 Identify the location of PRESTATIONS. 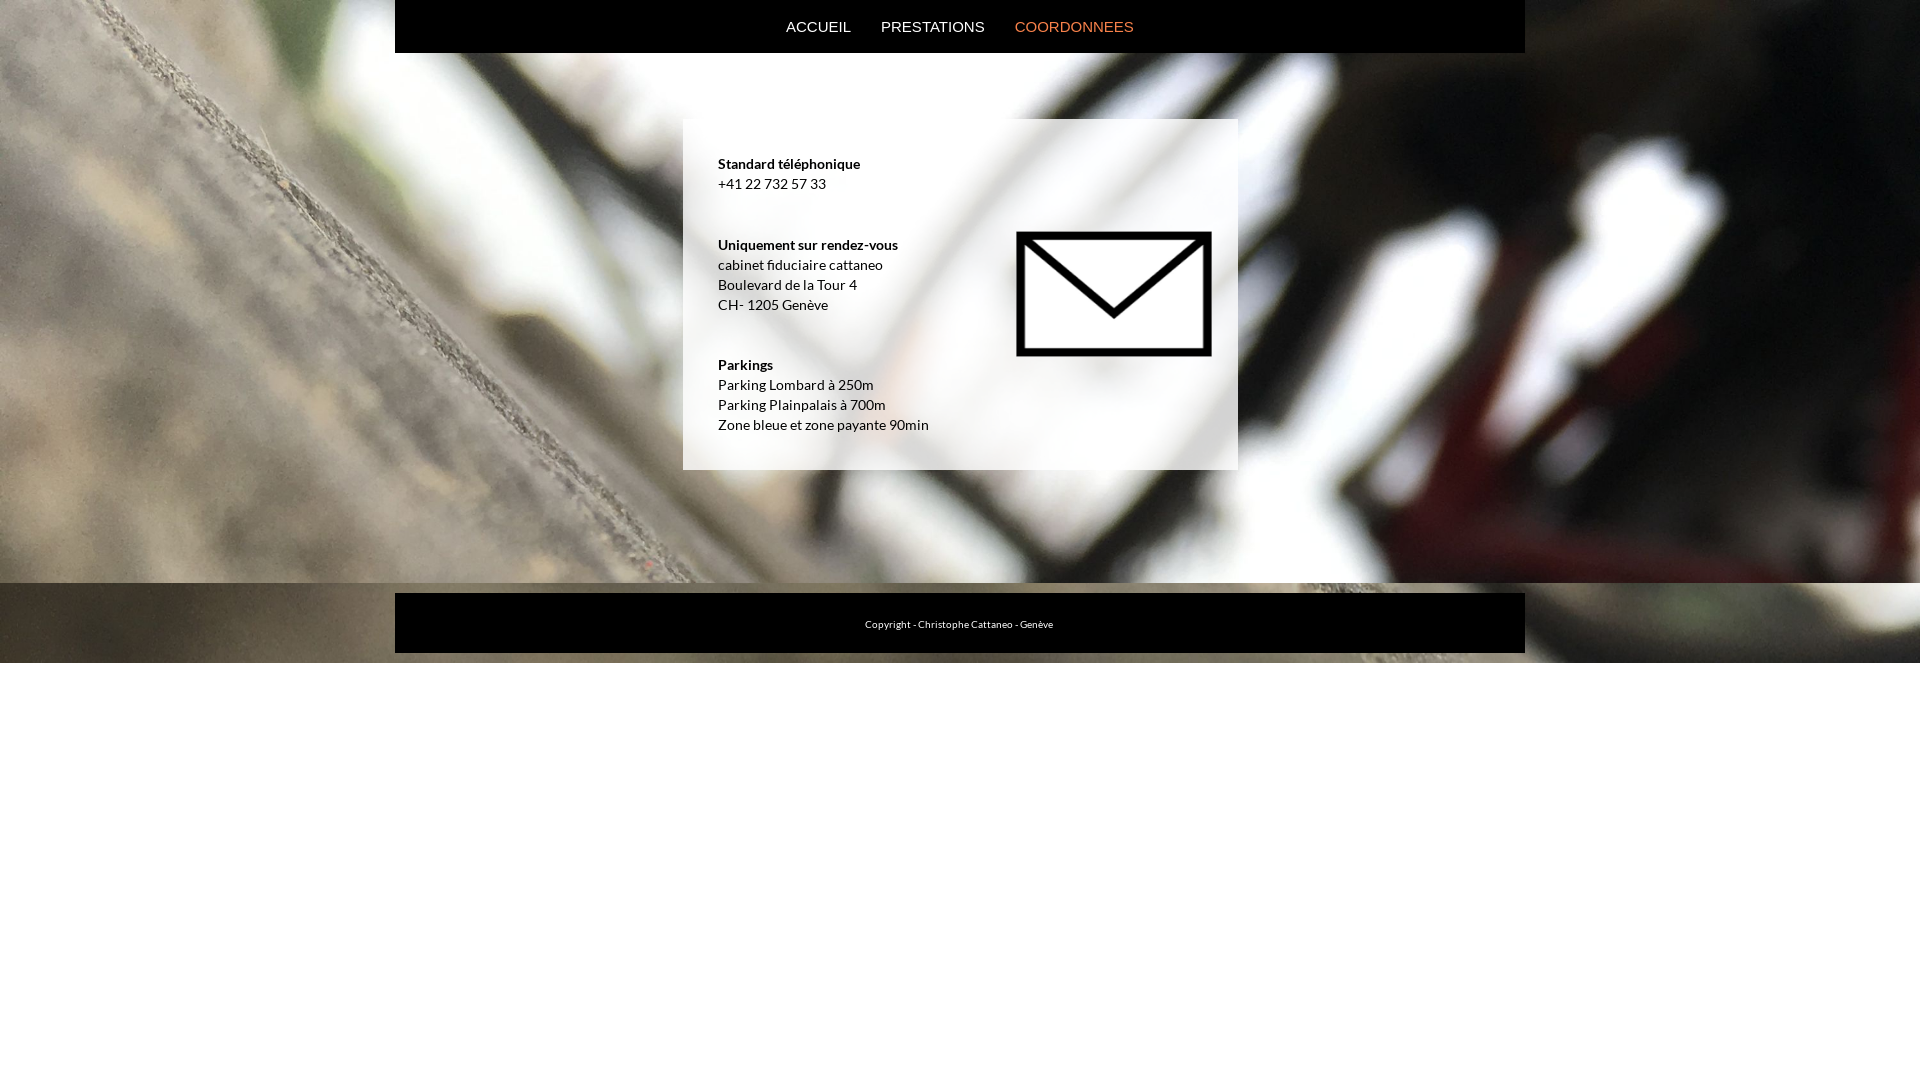
(933, 26).